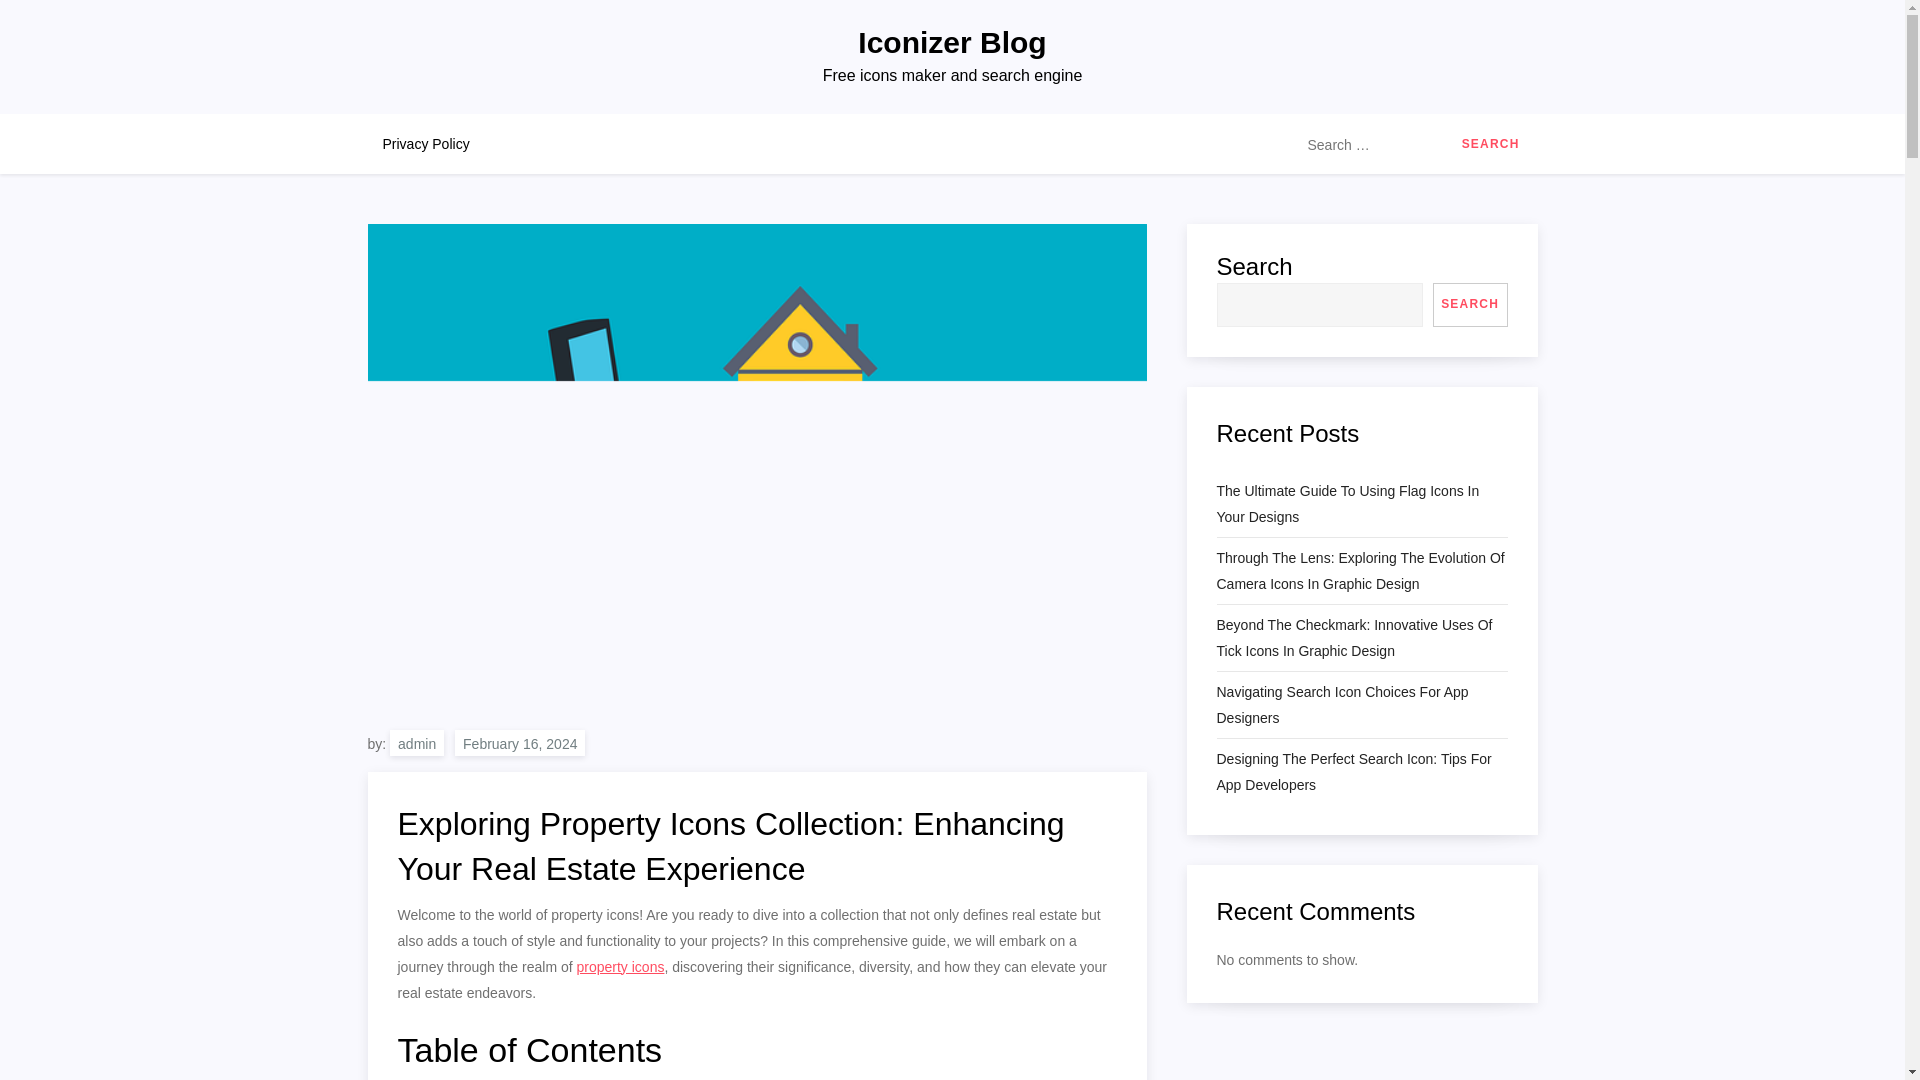  Describe the element at coordinates (952, 42) in the screenshot. I see `Iconizer Blog` at that location.